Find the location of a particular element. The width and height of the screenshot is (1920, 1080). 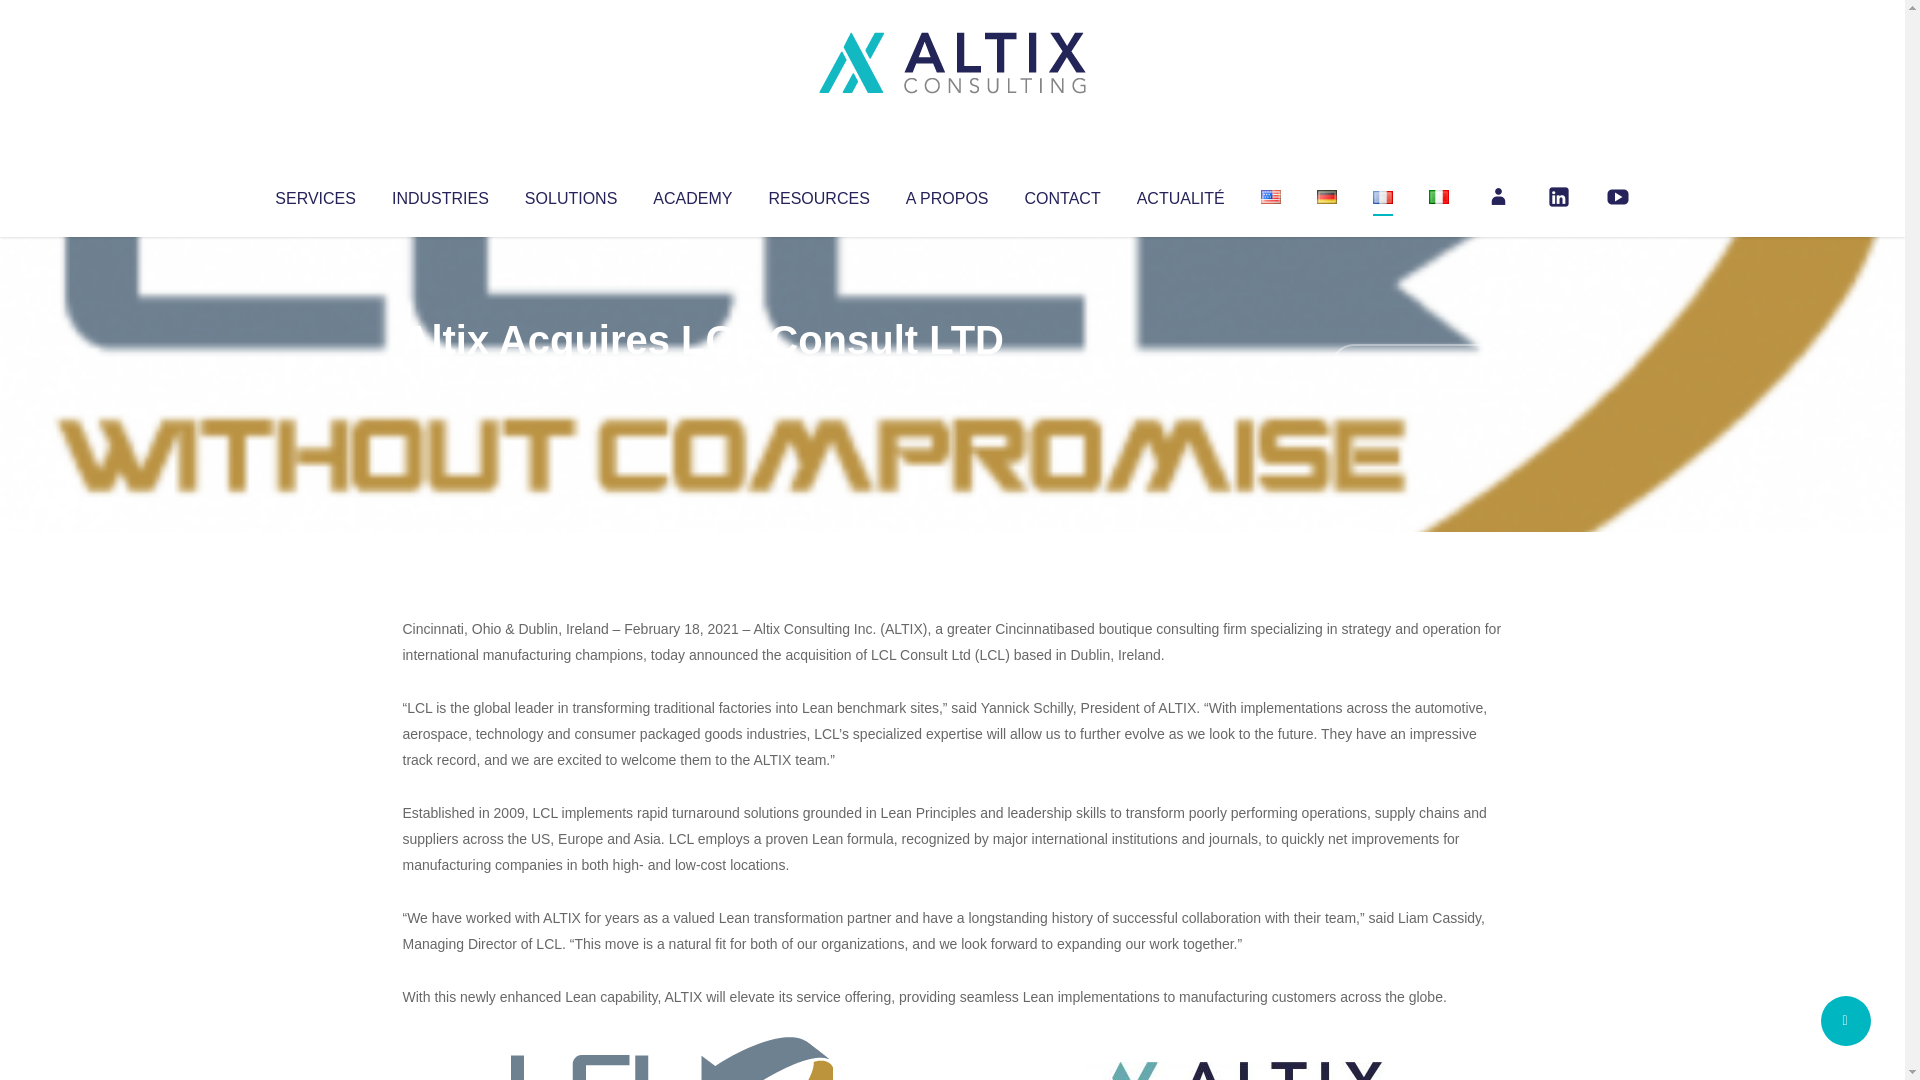

RESOURCES is located at coordinates (818, 194).